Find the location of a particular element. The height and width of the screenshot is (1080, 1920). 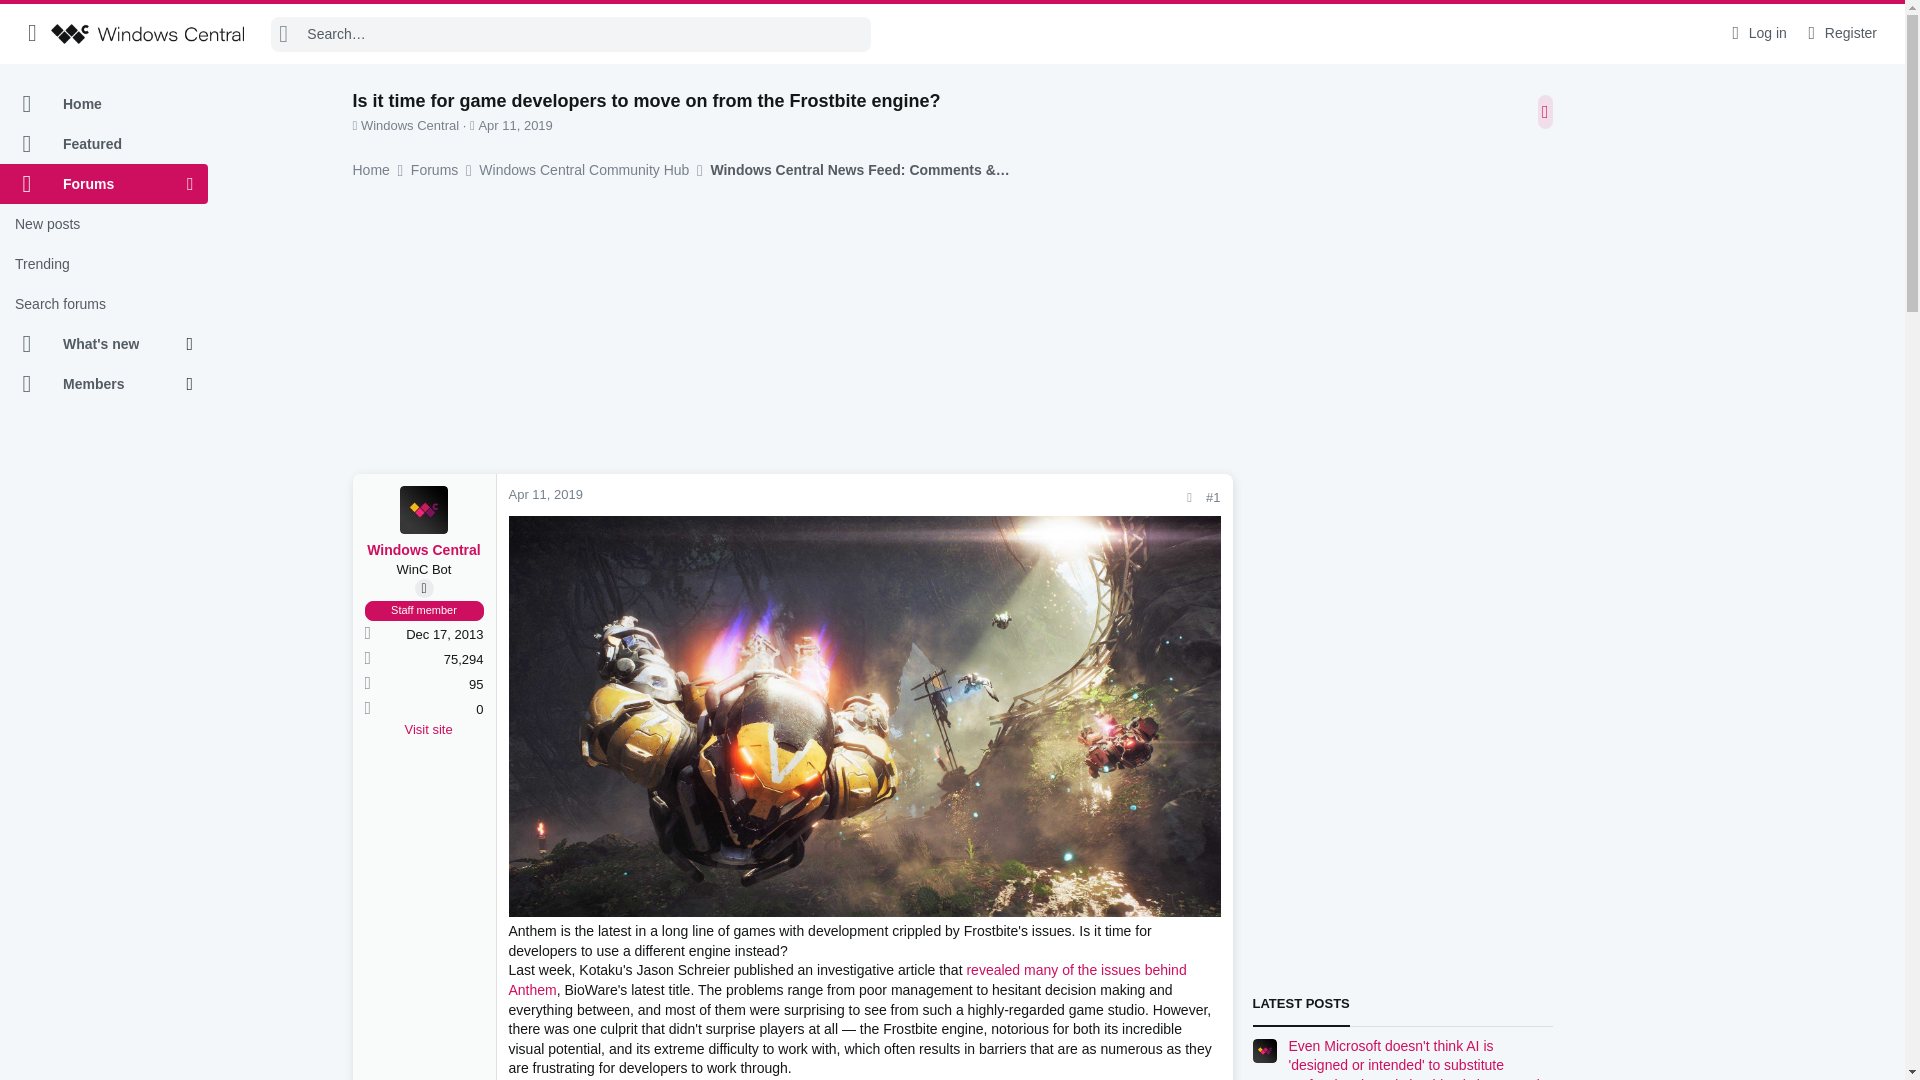

Featured is located at coordinates (104, 144).